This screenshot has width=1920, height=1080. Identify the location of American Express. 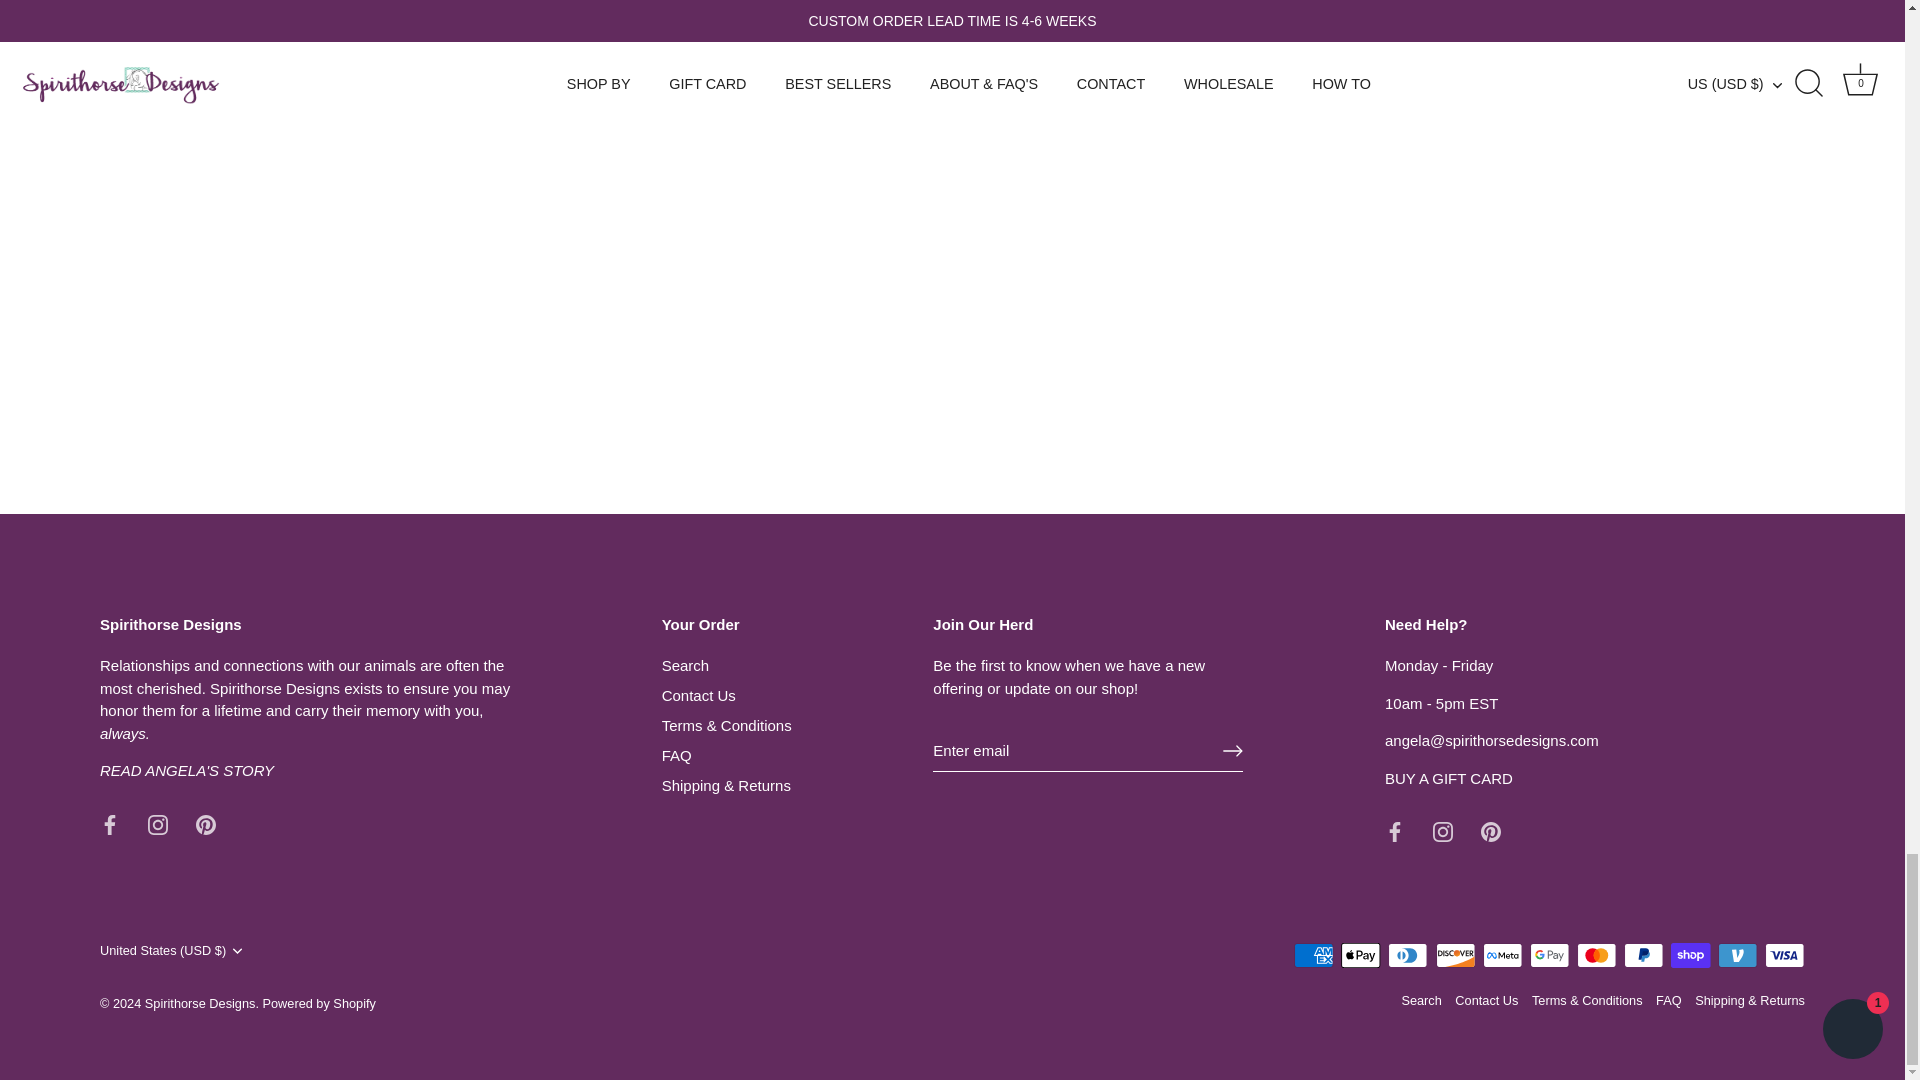
(1314, 954).